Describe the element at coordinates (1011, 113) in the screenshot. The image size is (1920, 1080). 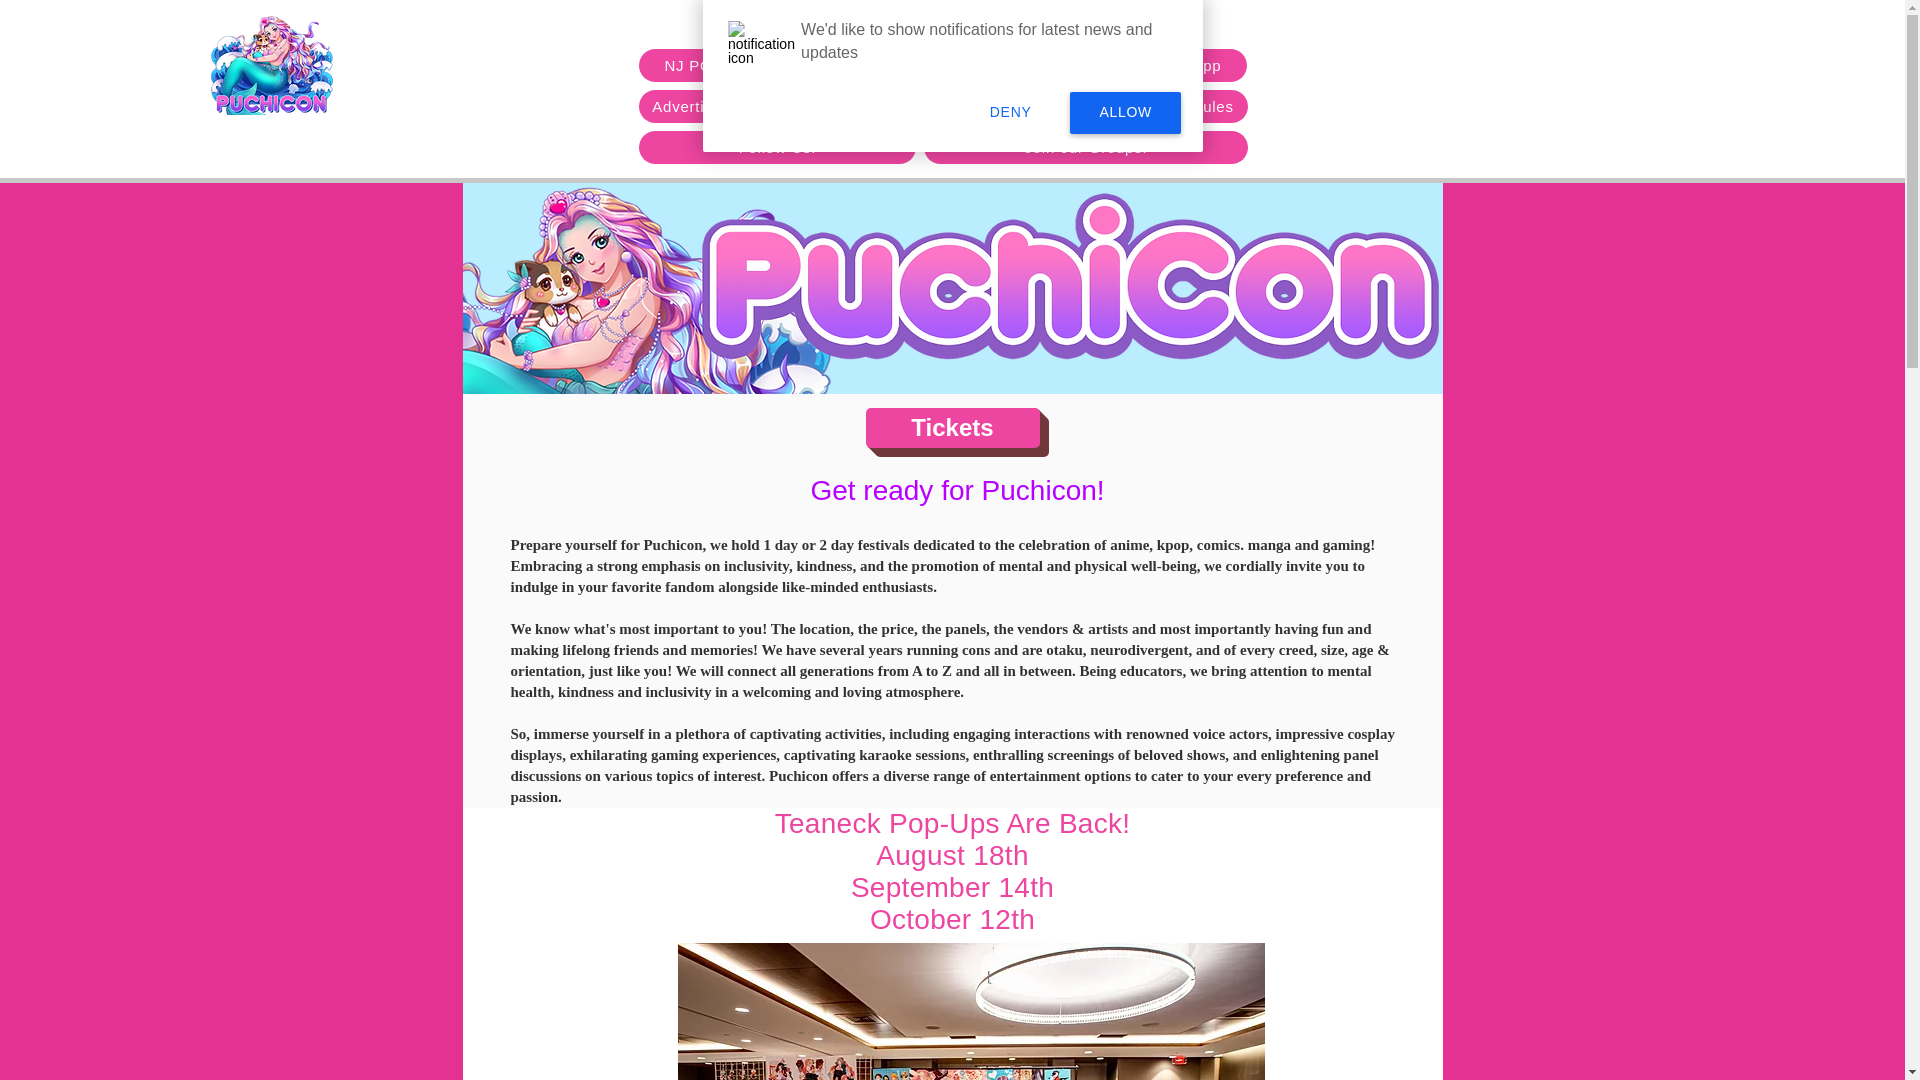
I see `DENY` at that location.